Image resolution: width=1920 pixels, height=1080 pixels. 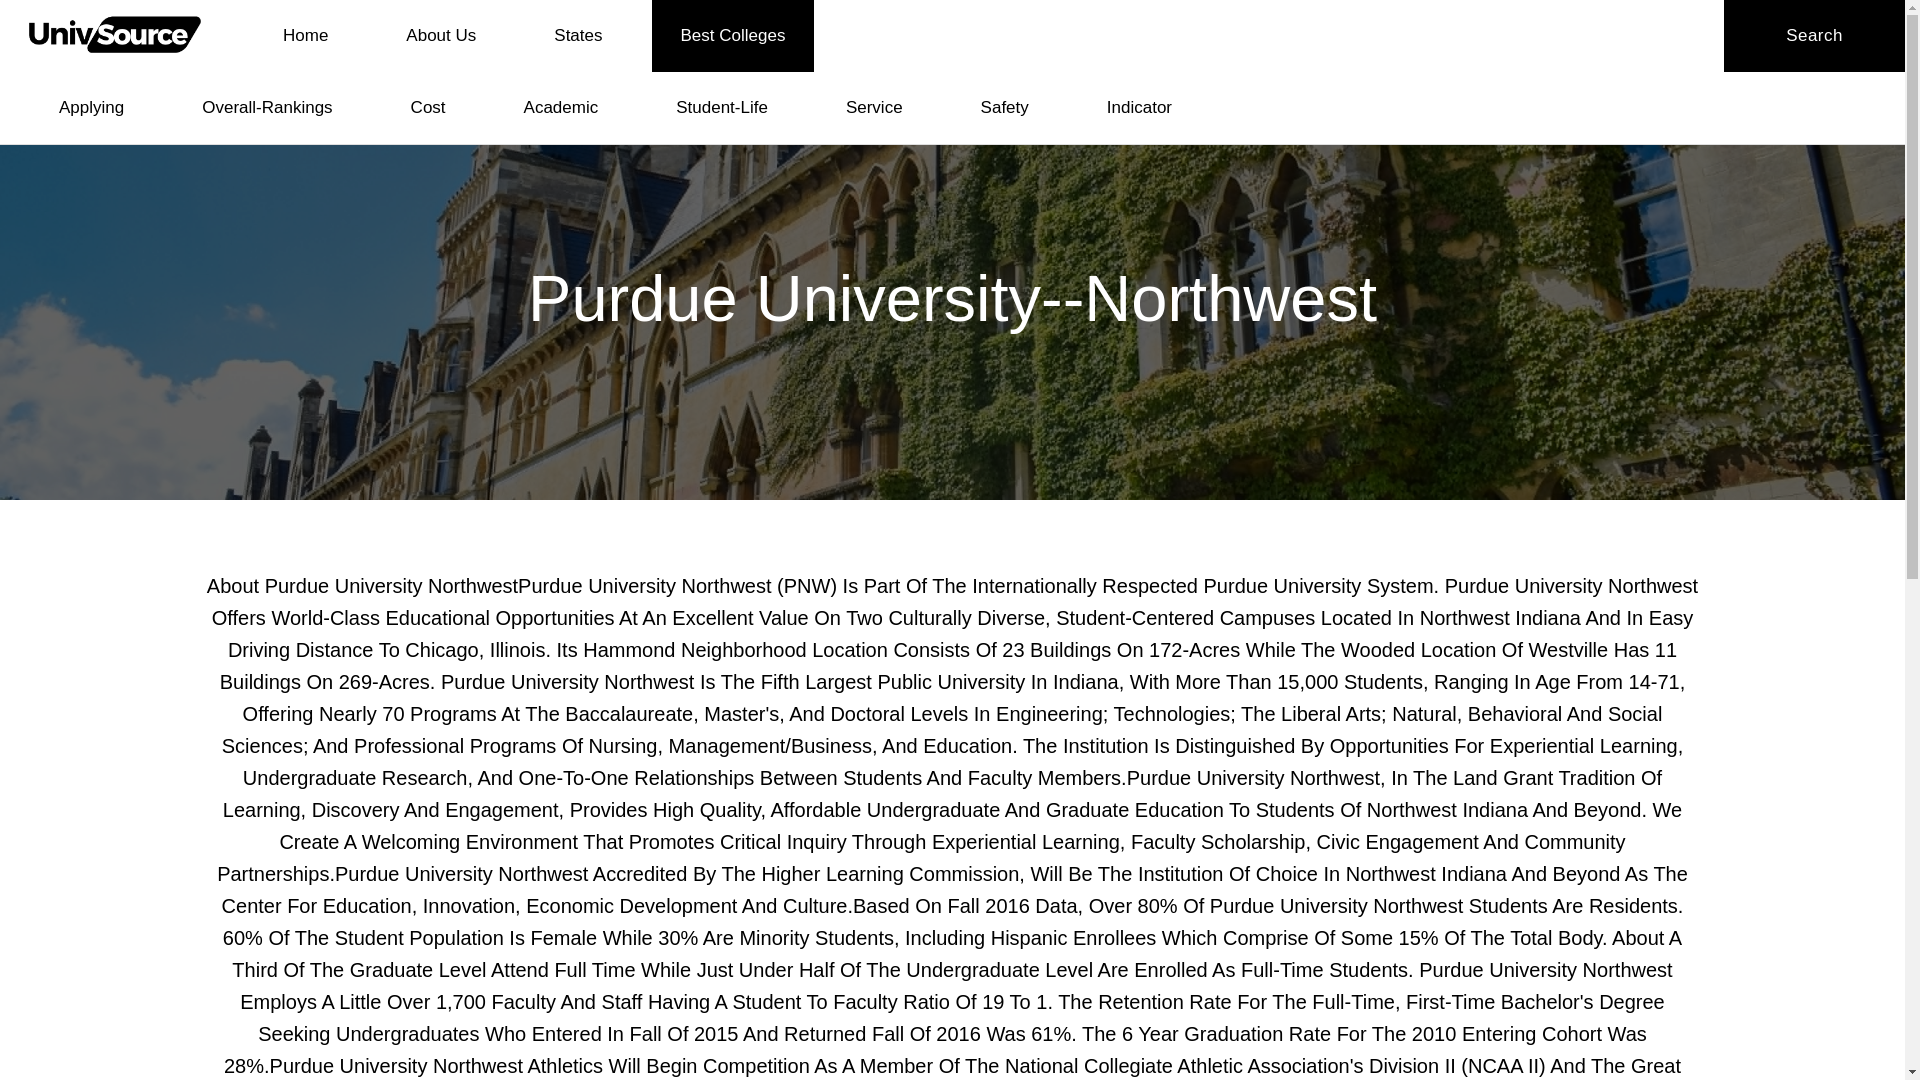 What do you see at coordinates (92, 108) in the screenshot?
I see `Applying` at bounding box center [92, 108].